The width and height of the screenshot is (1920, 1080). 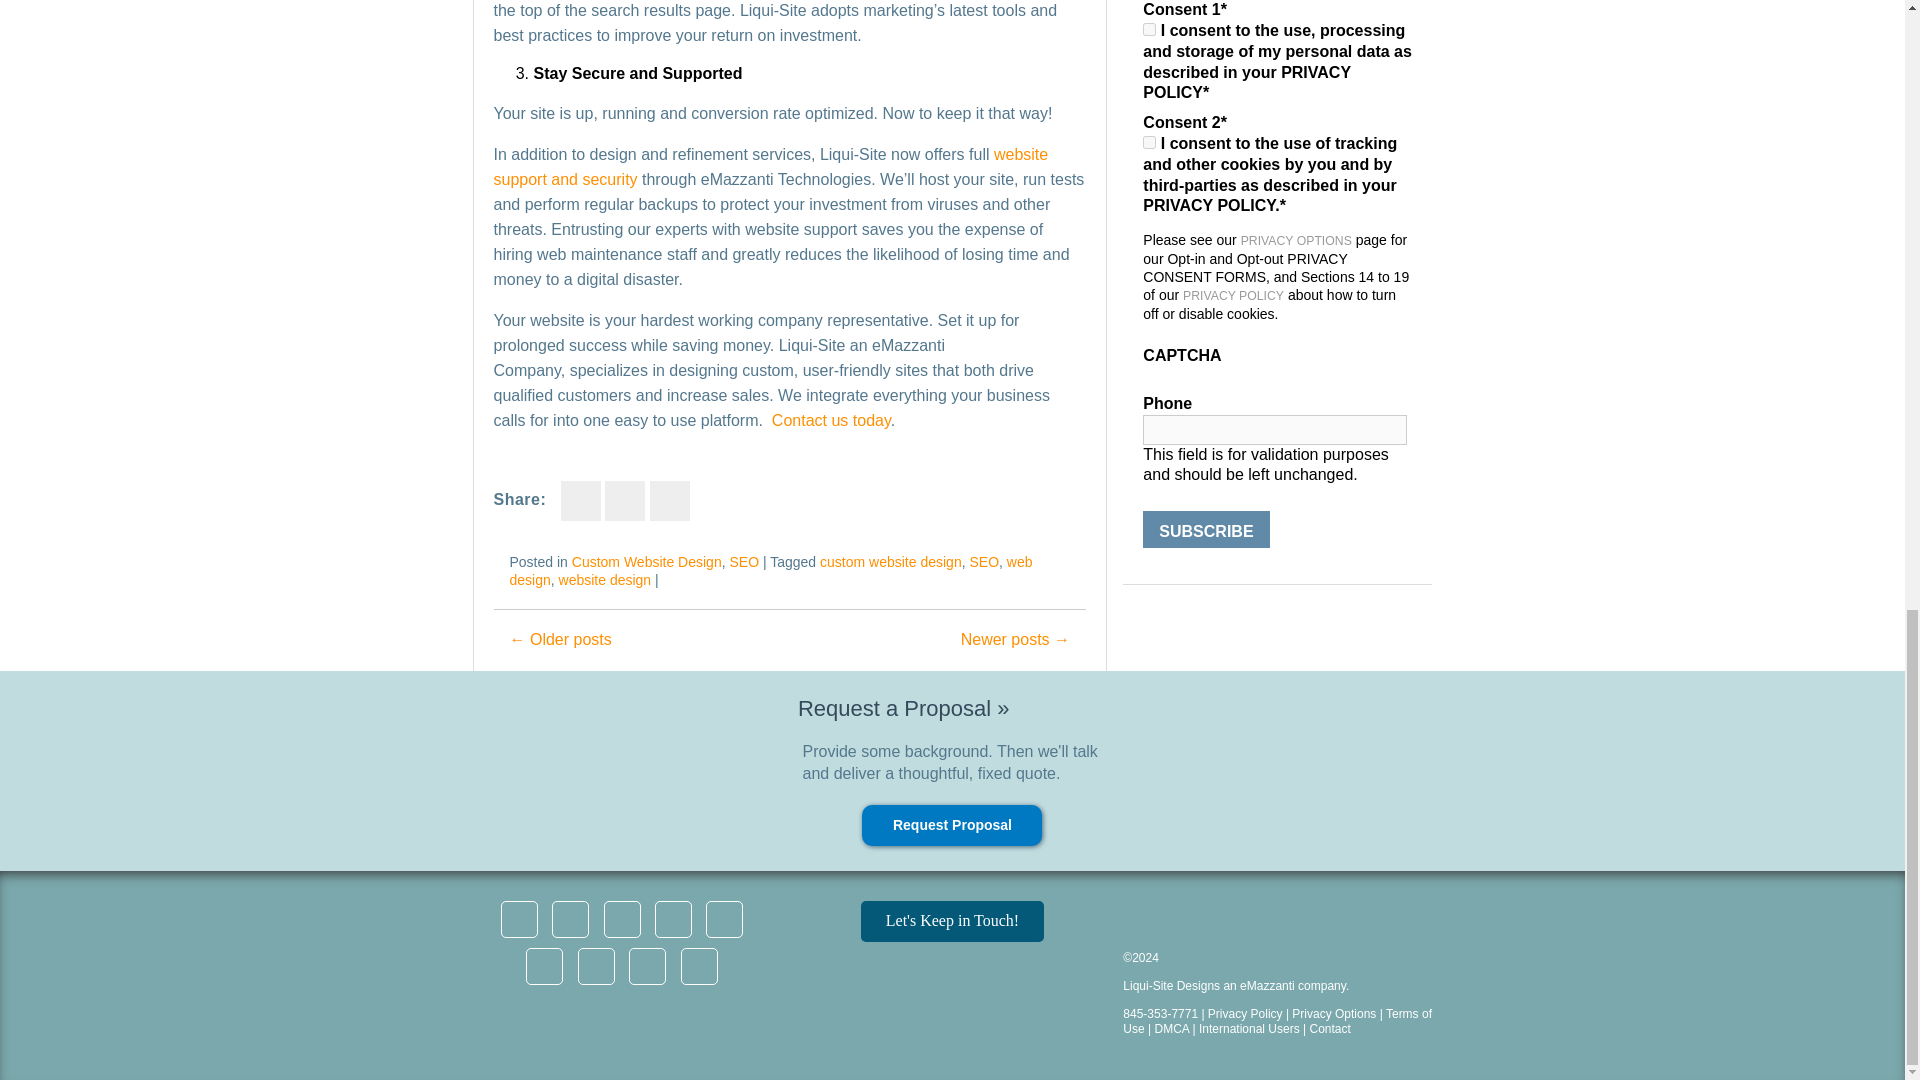 What do you see at coordinates (770, 166) in the screenshot?
I see `website support and security` at bounding box center [770, 166].